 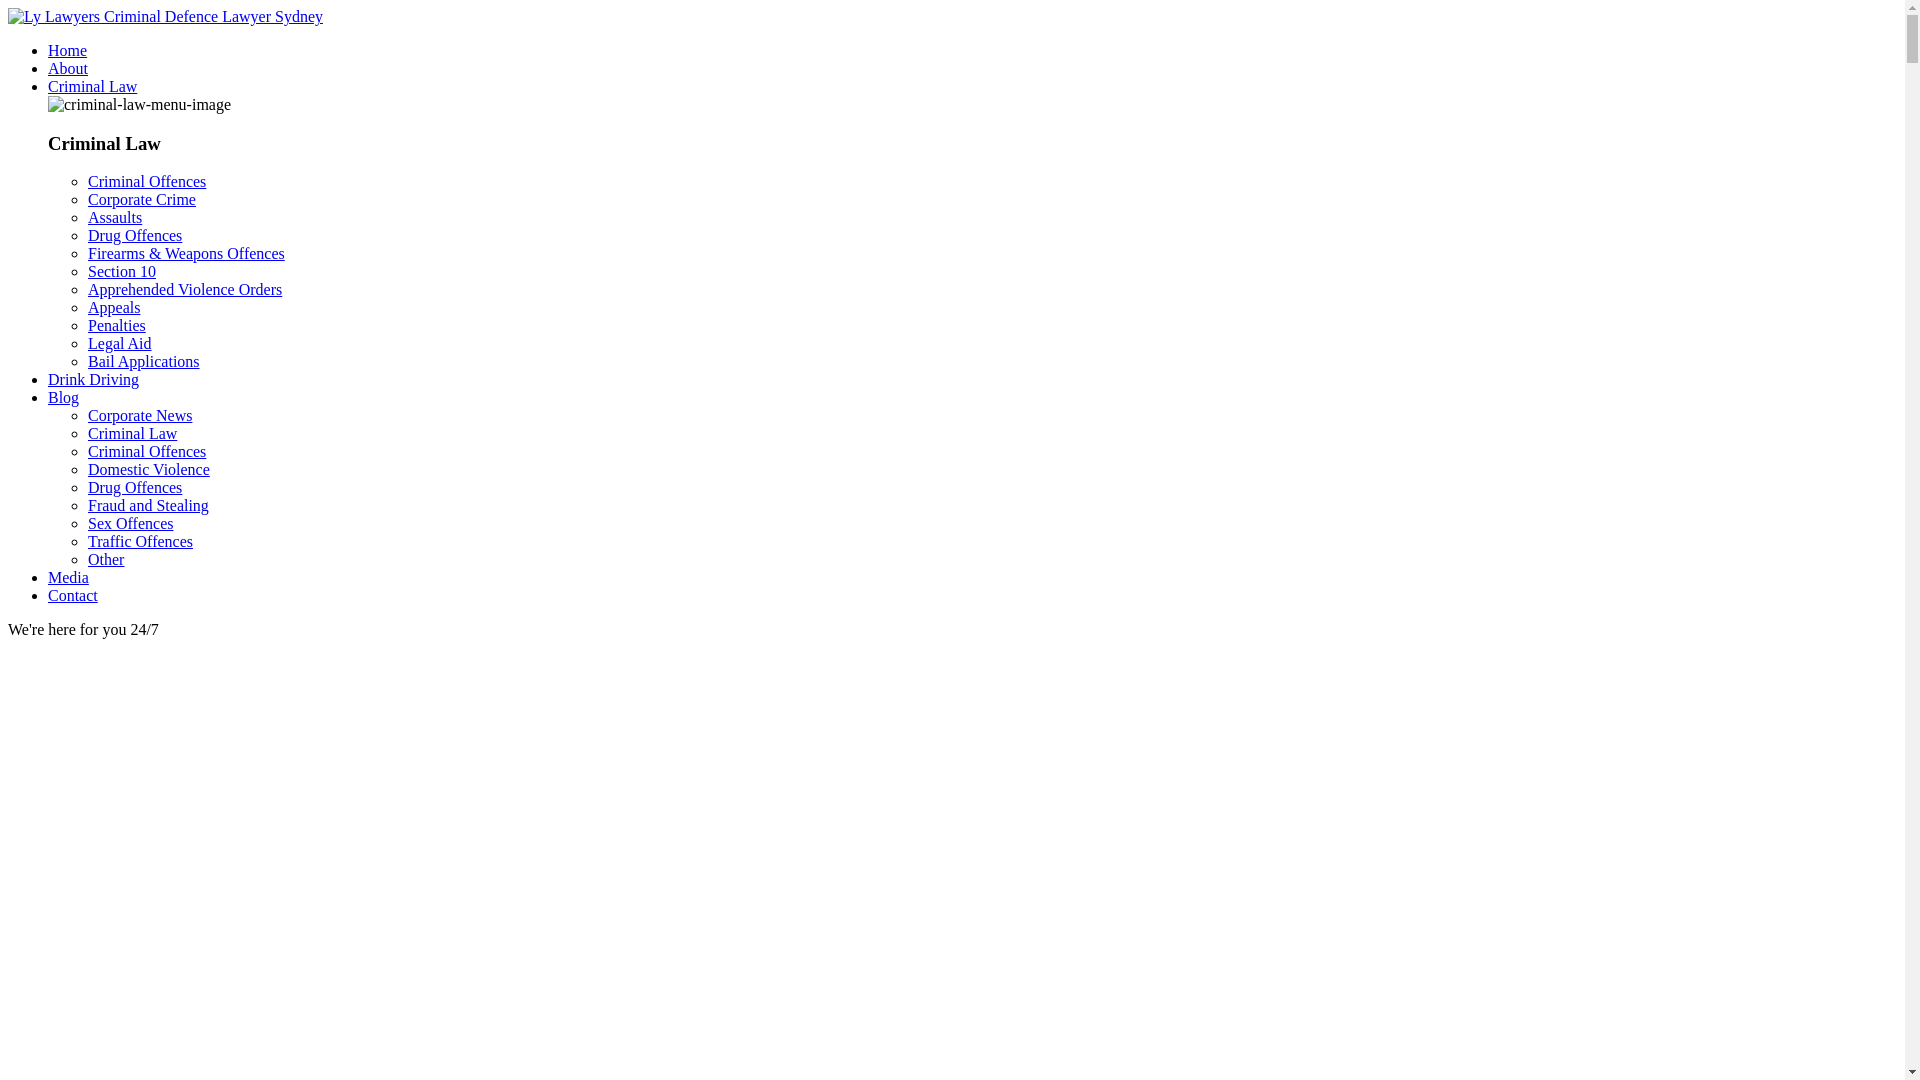 What do you see at coordinates (92, 86) in the screenshot?
I see `Criminal Law` at bounding box center [92, 86].